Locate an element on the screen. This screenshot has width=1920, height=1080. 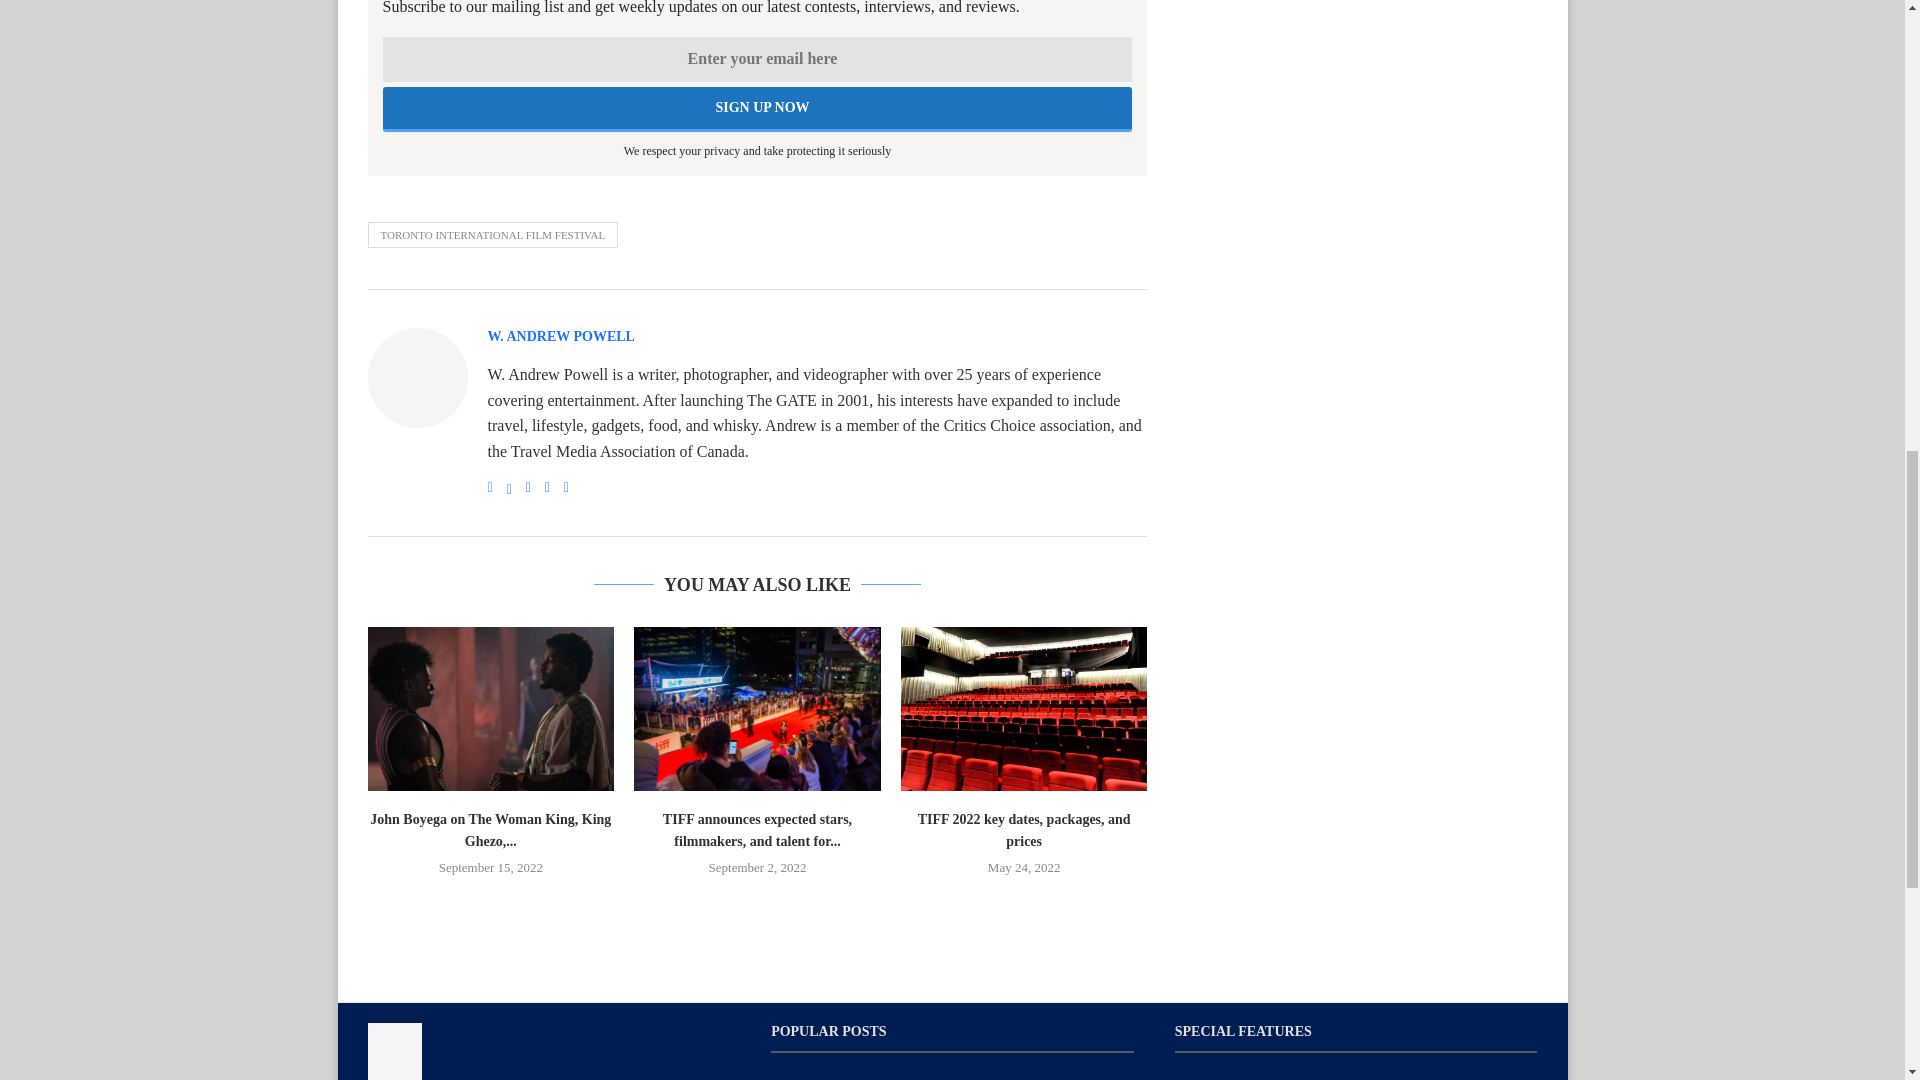
W. ANDREW POWELL is located at coordinates (561, 337).